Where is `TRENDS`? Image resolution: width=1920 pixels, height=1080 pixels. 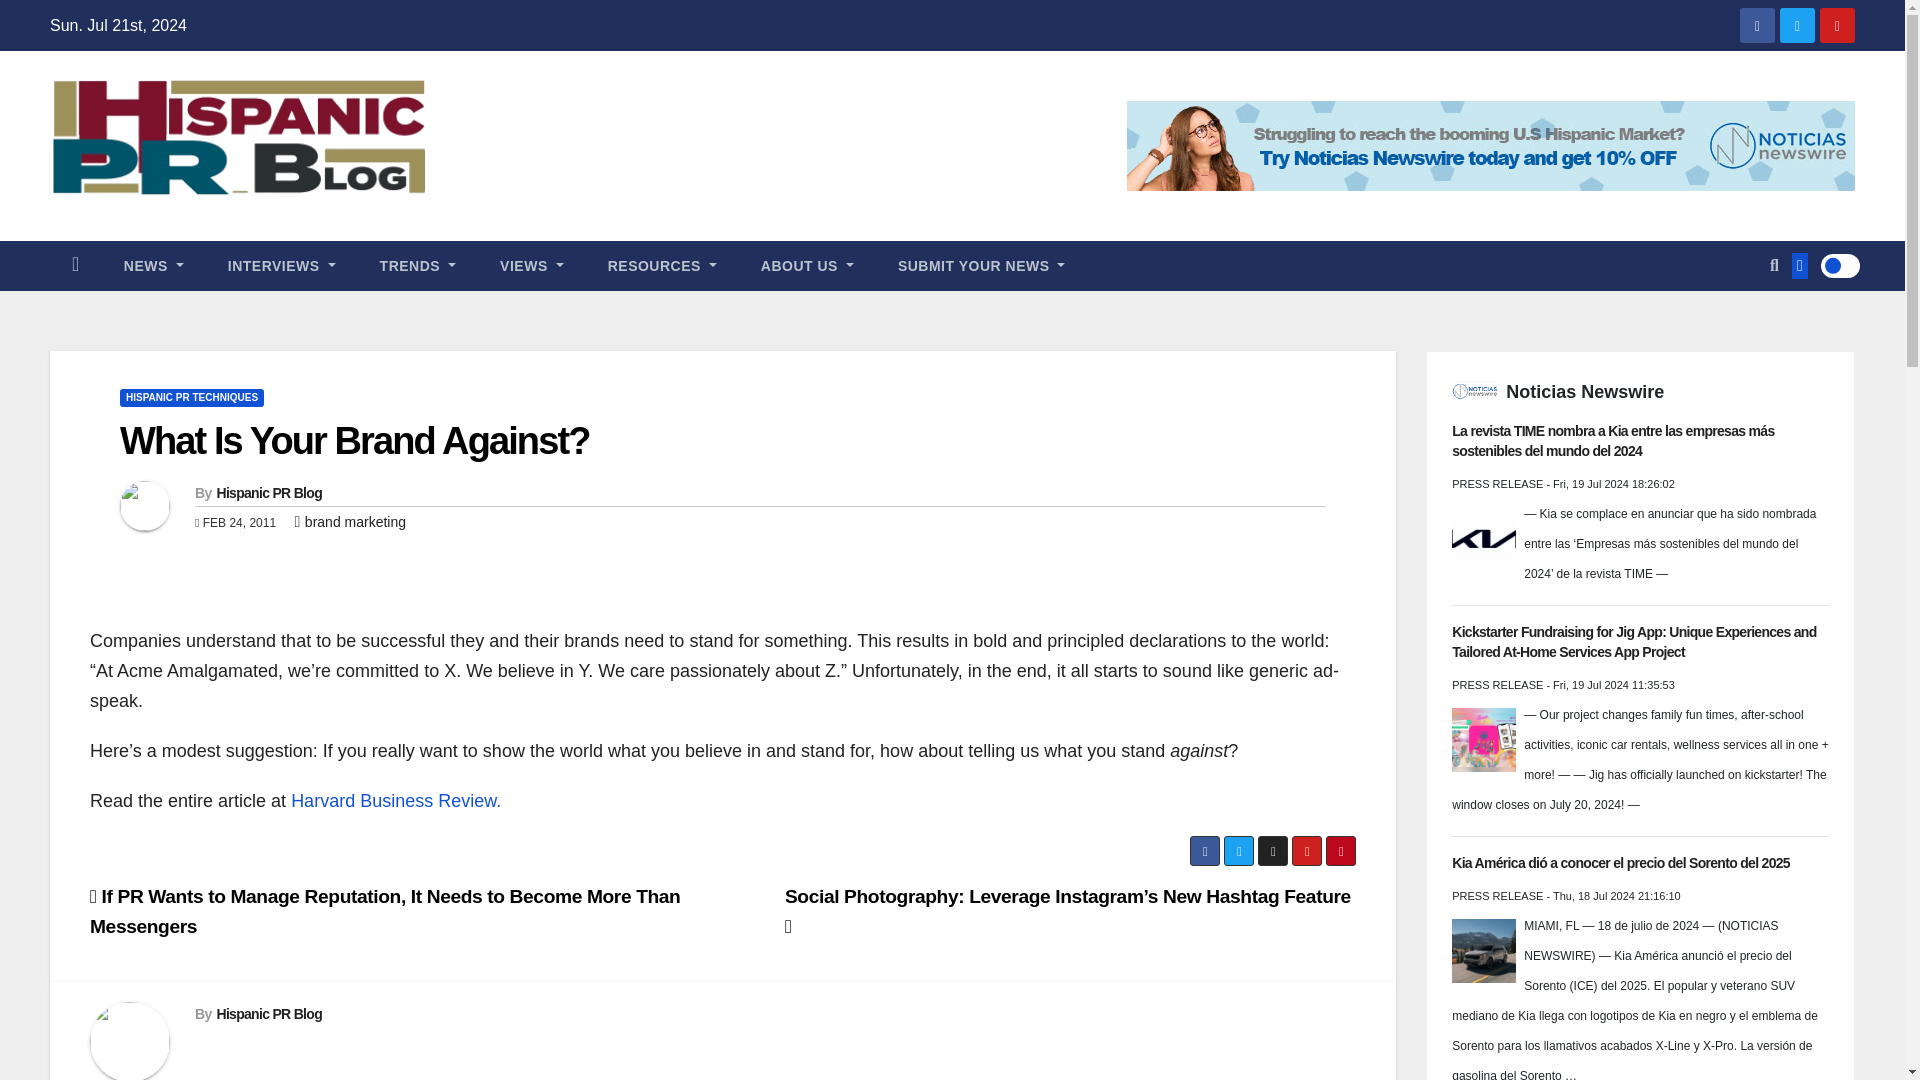
TRENDS is located at coordinates (418, 265).